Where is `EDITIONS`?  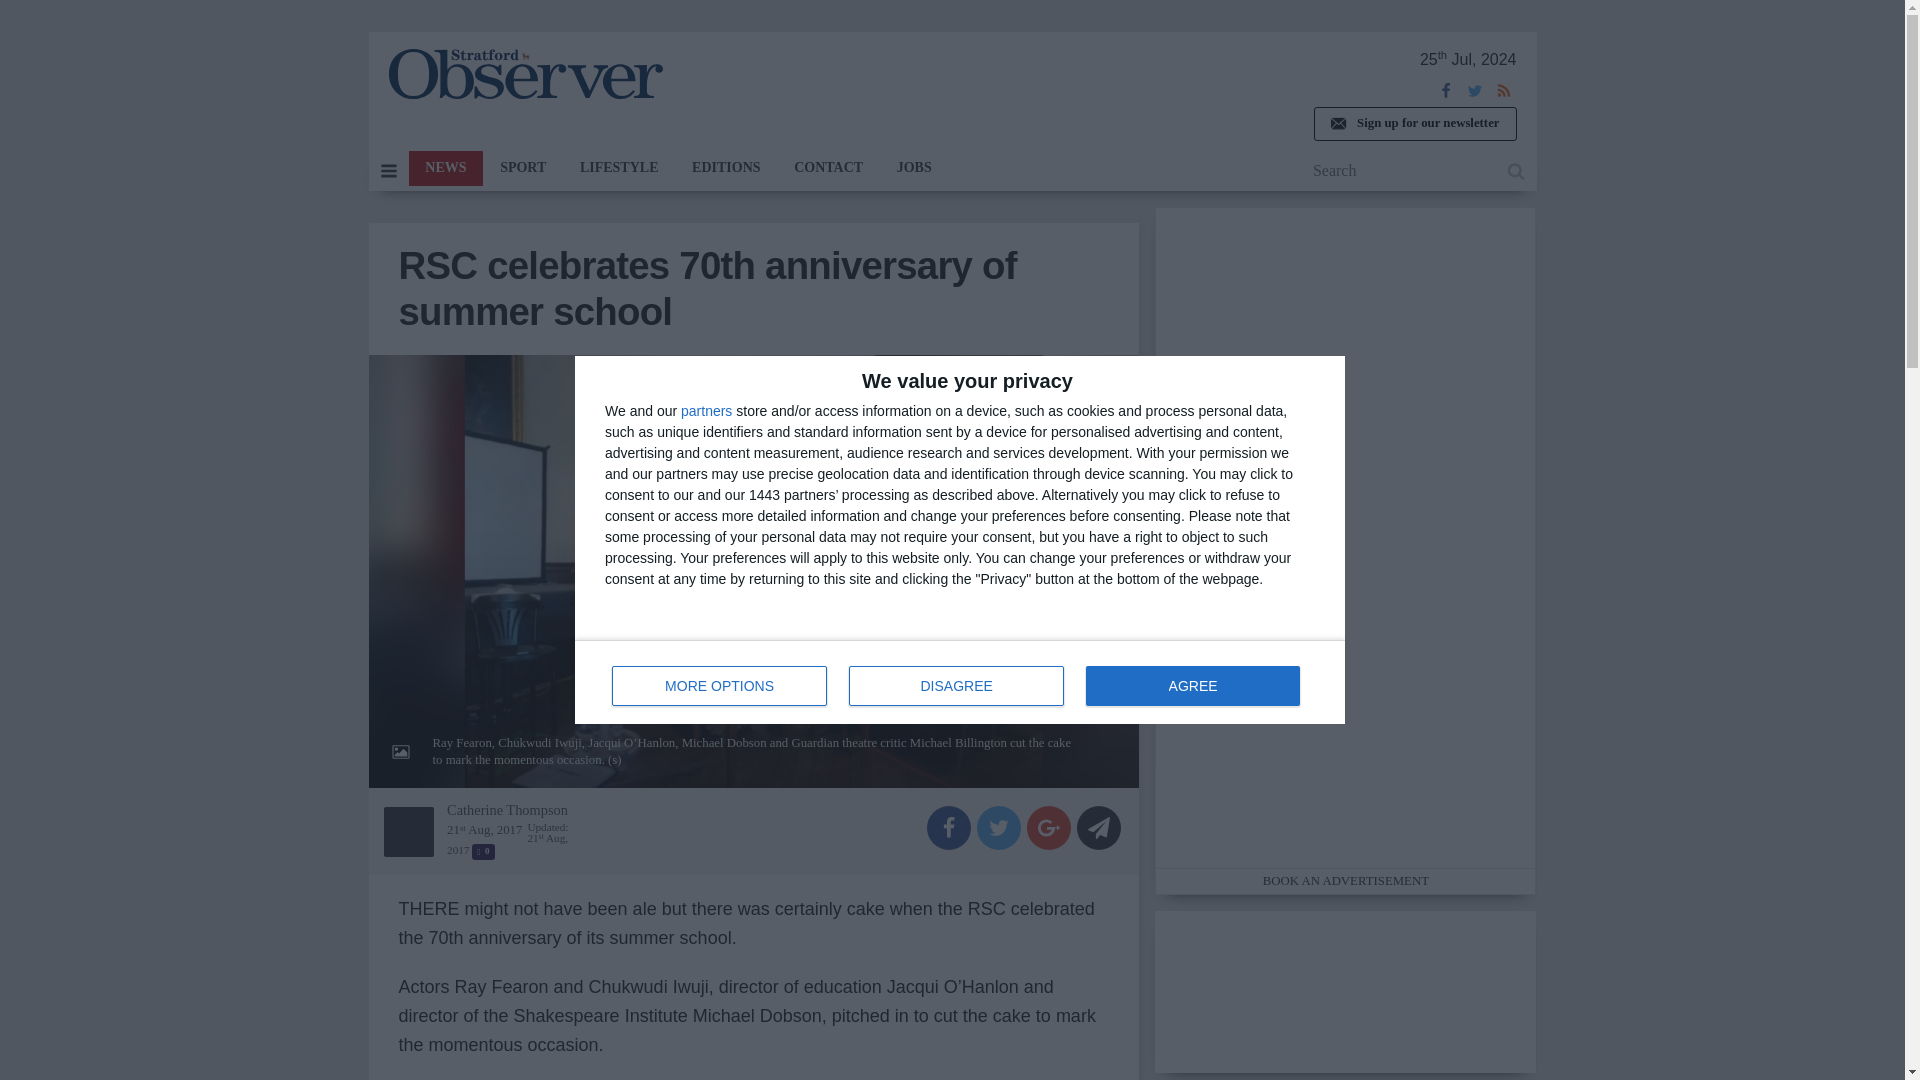 EDITIONS is located at coordinates (522, 168).